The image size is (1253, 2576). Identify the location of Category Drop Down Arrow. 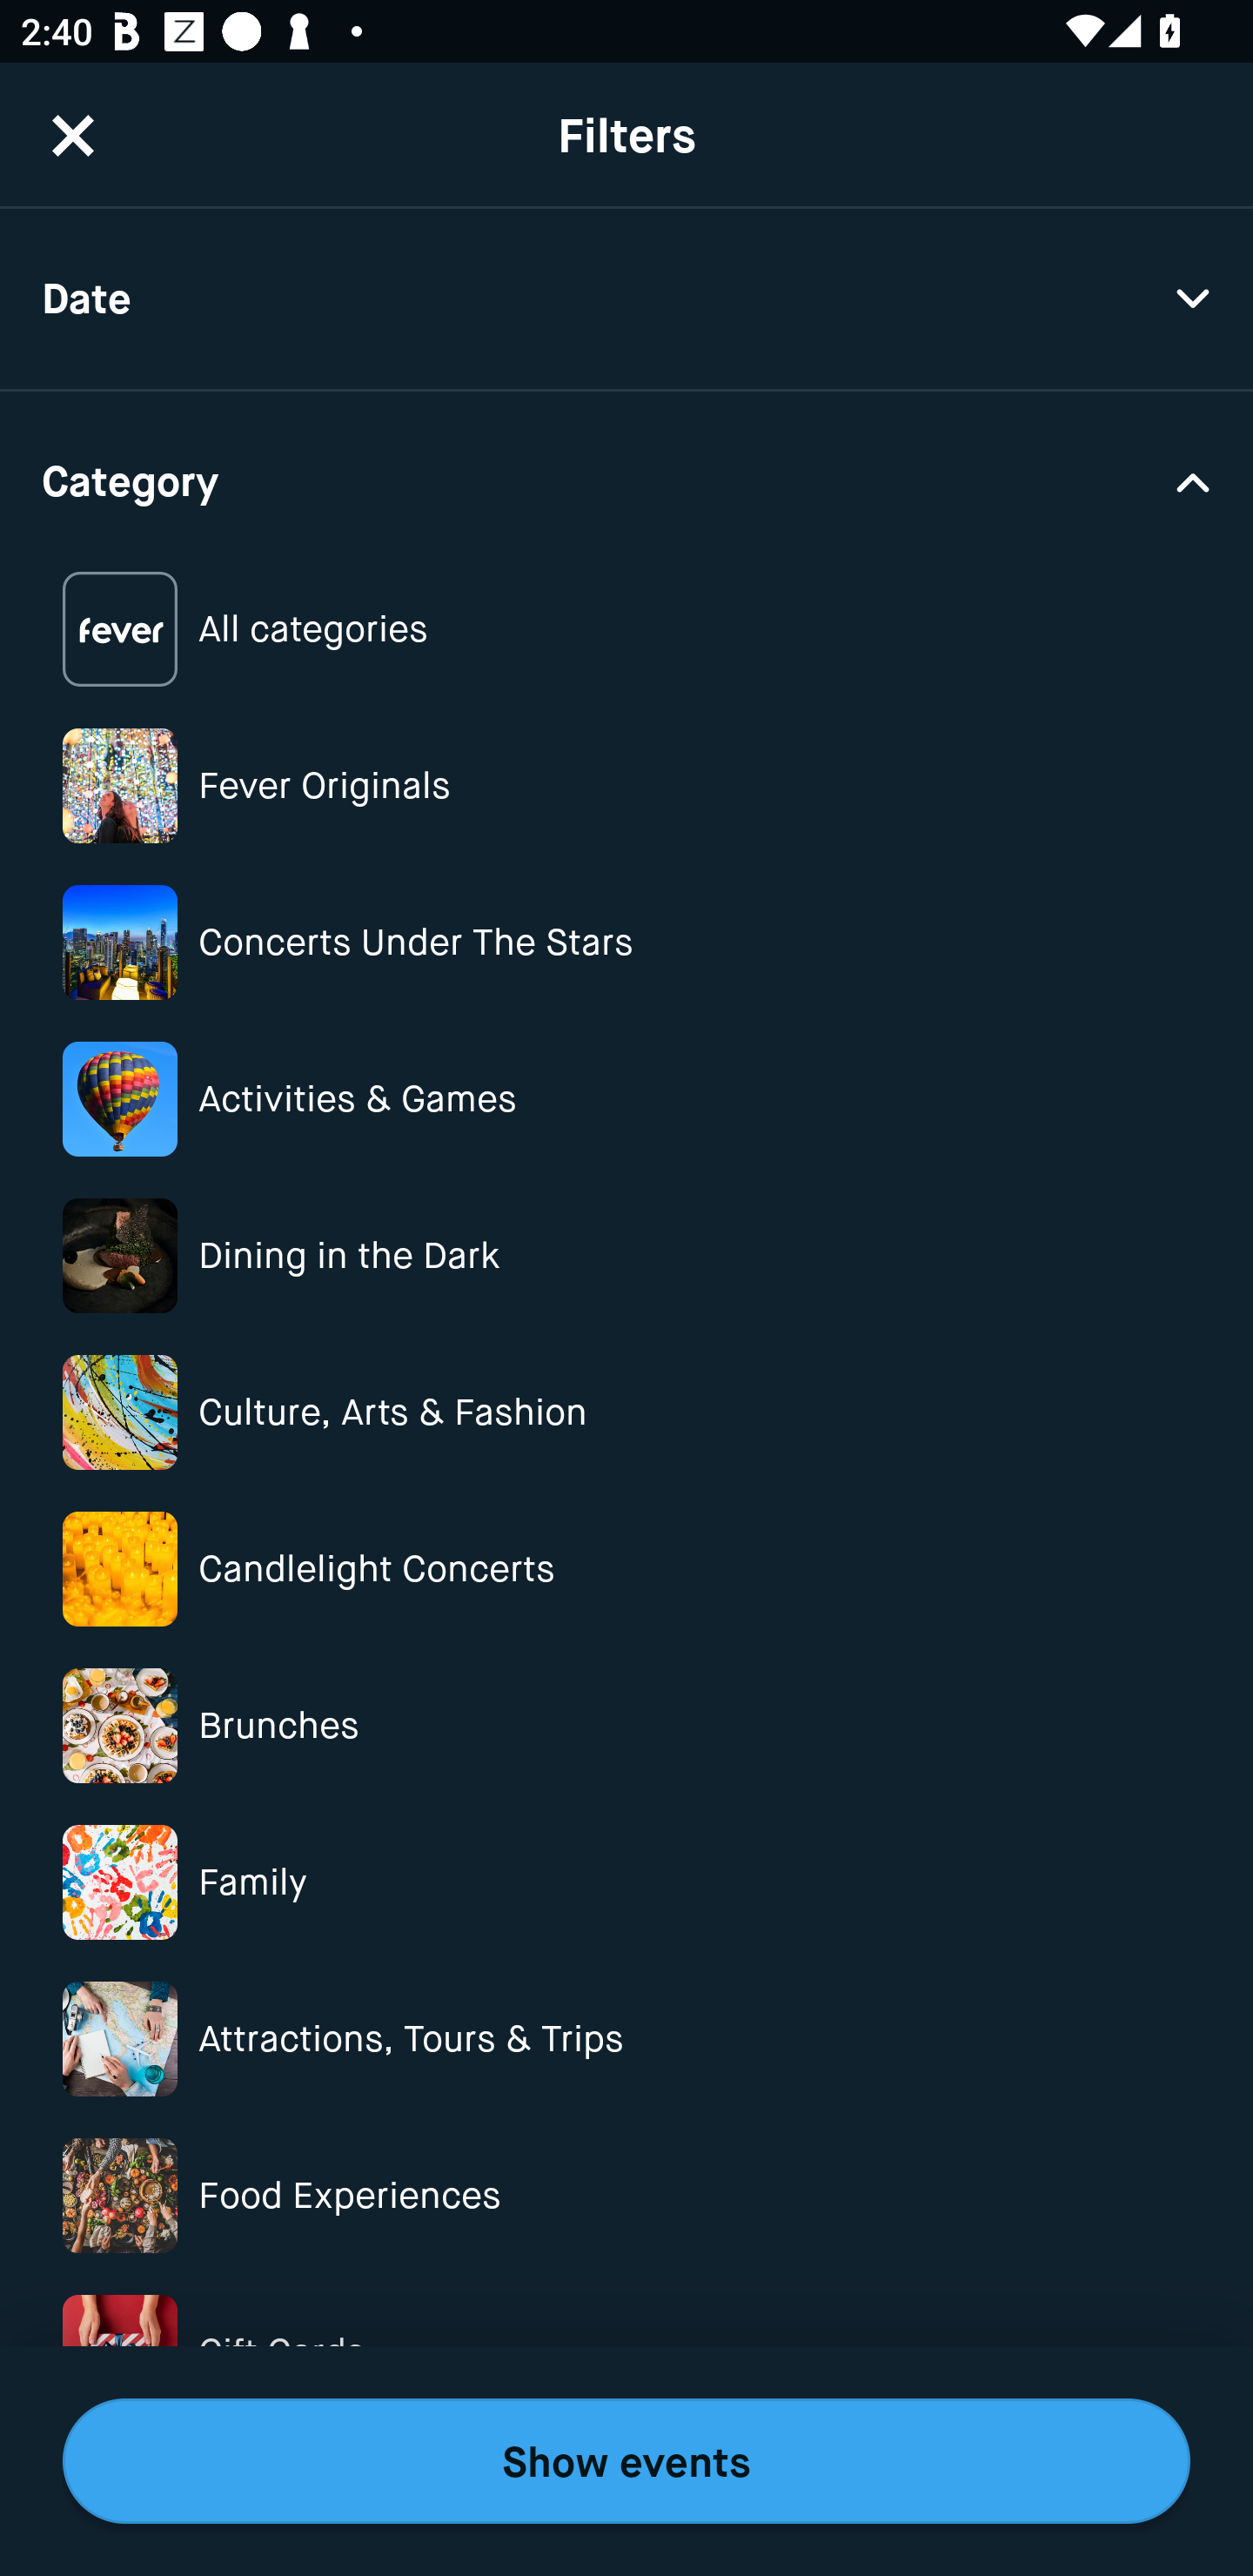
(626, 479).